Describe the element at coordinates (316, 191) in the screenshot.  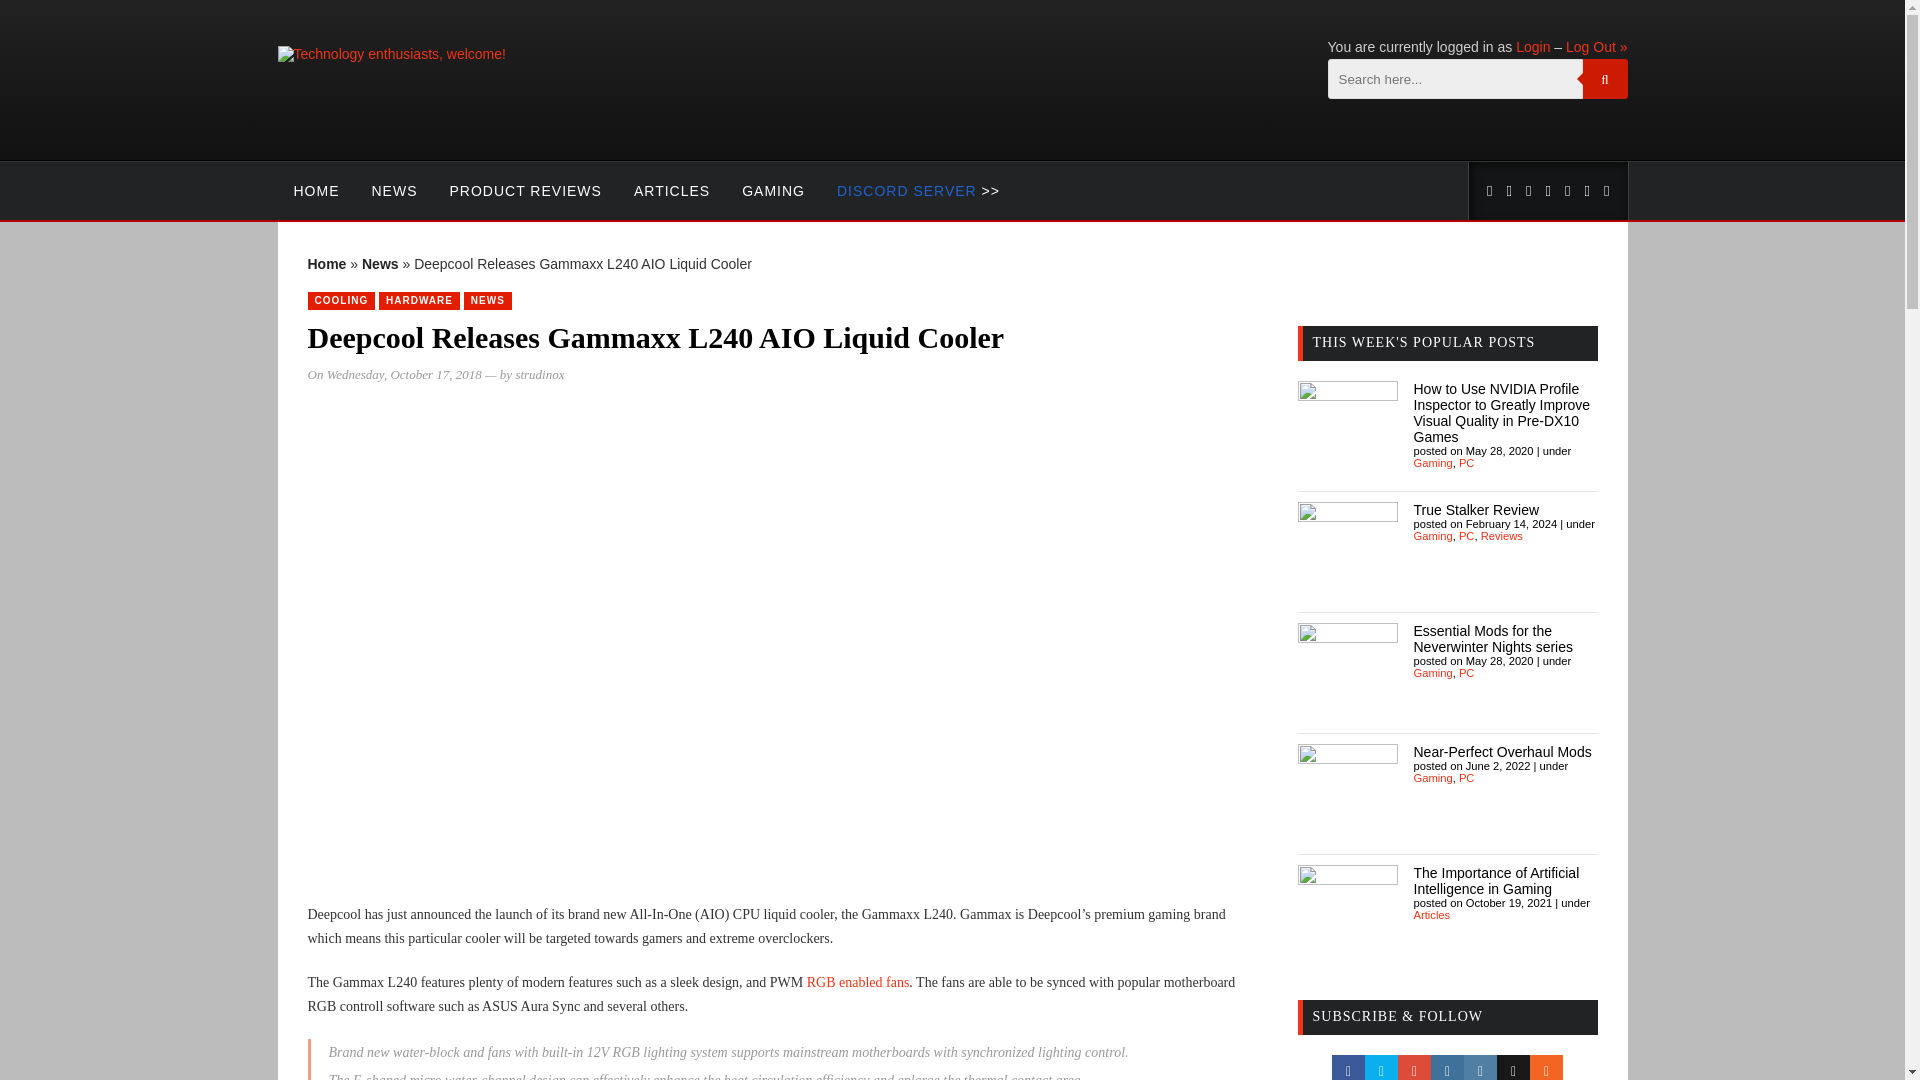
I see `HOME` at that location.